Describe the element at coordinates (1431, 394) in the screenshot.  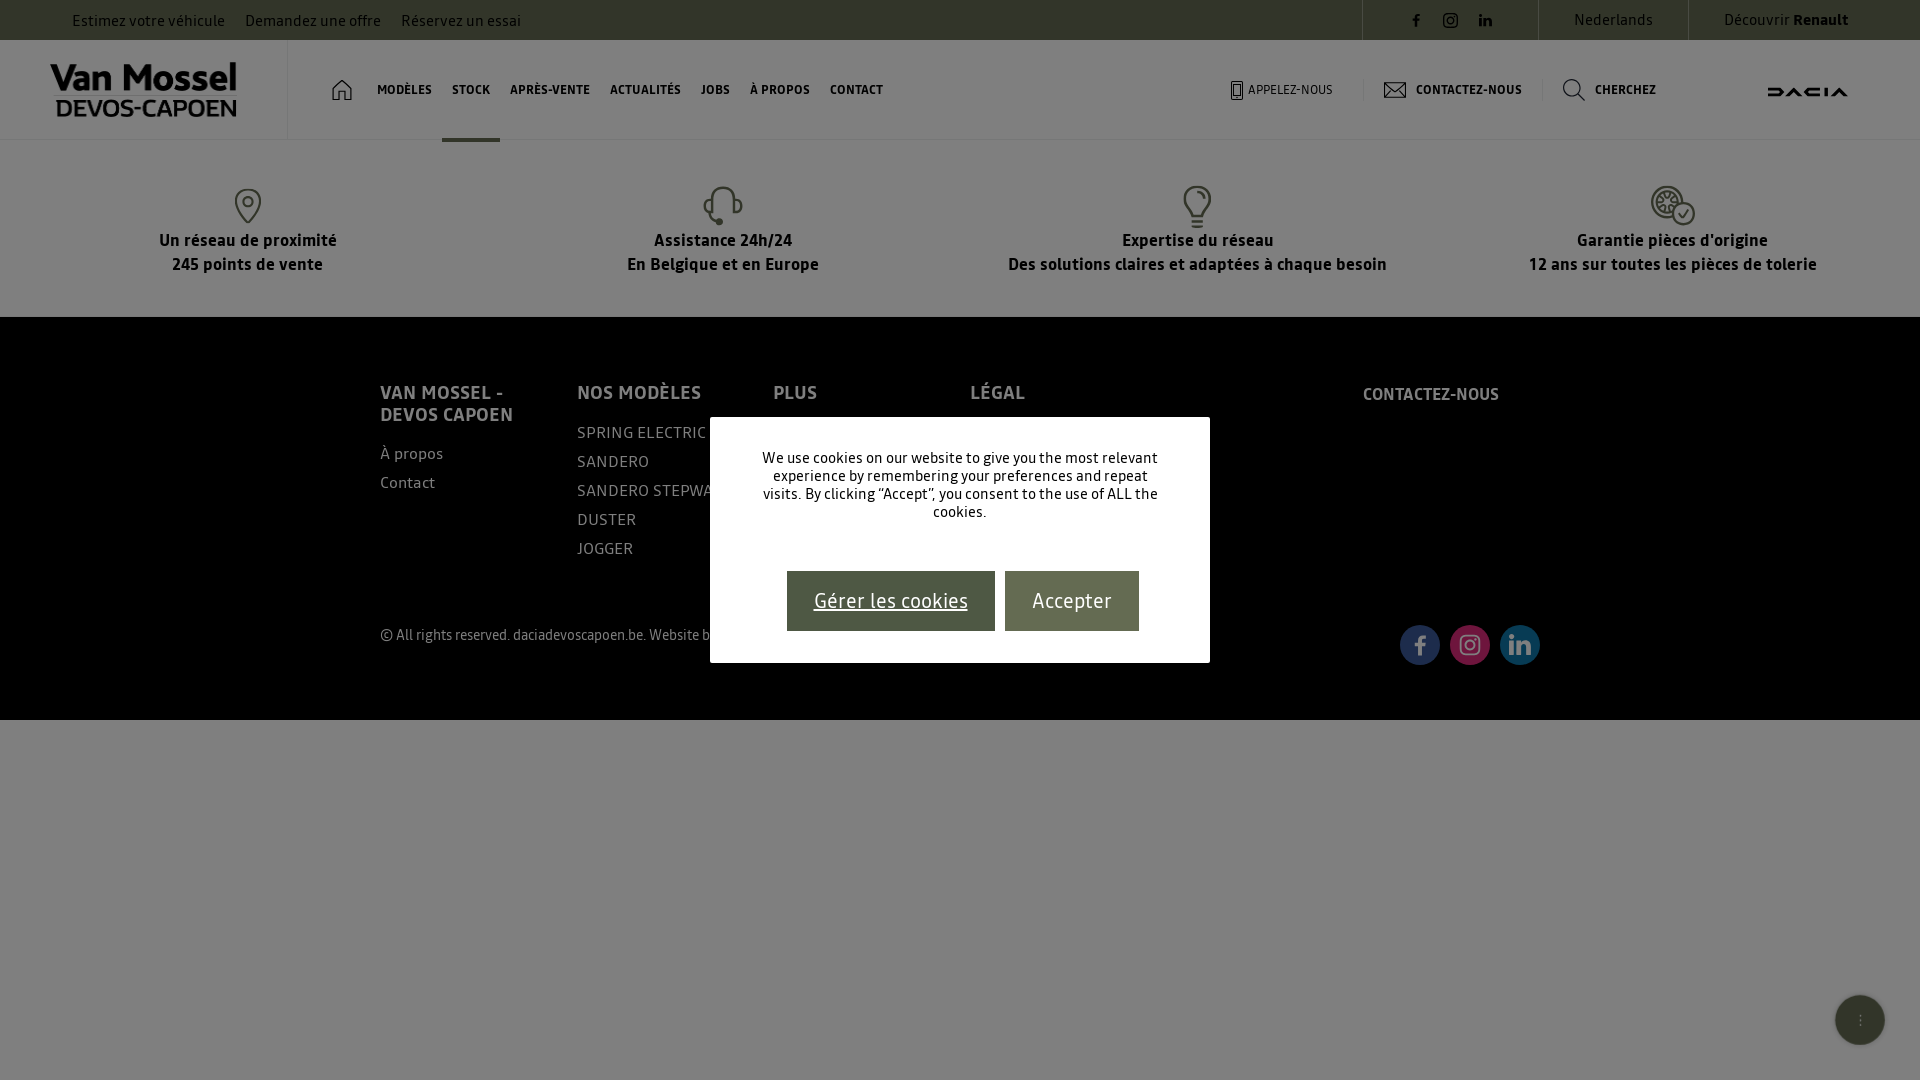
I see `CONTACTEZ-NOUS` at that location.